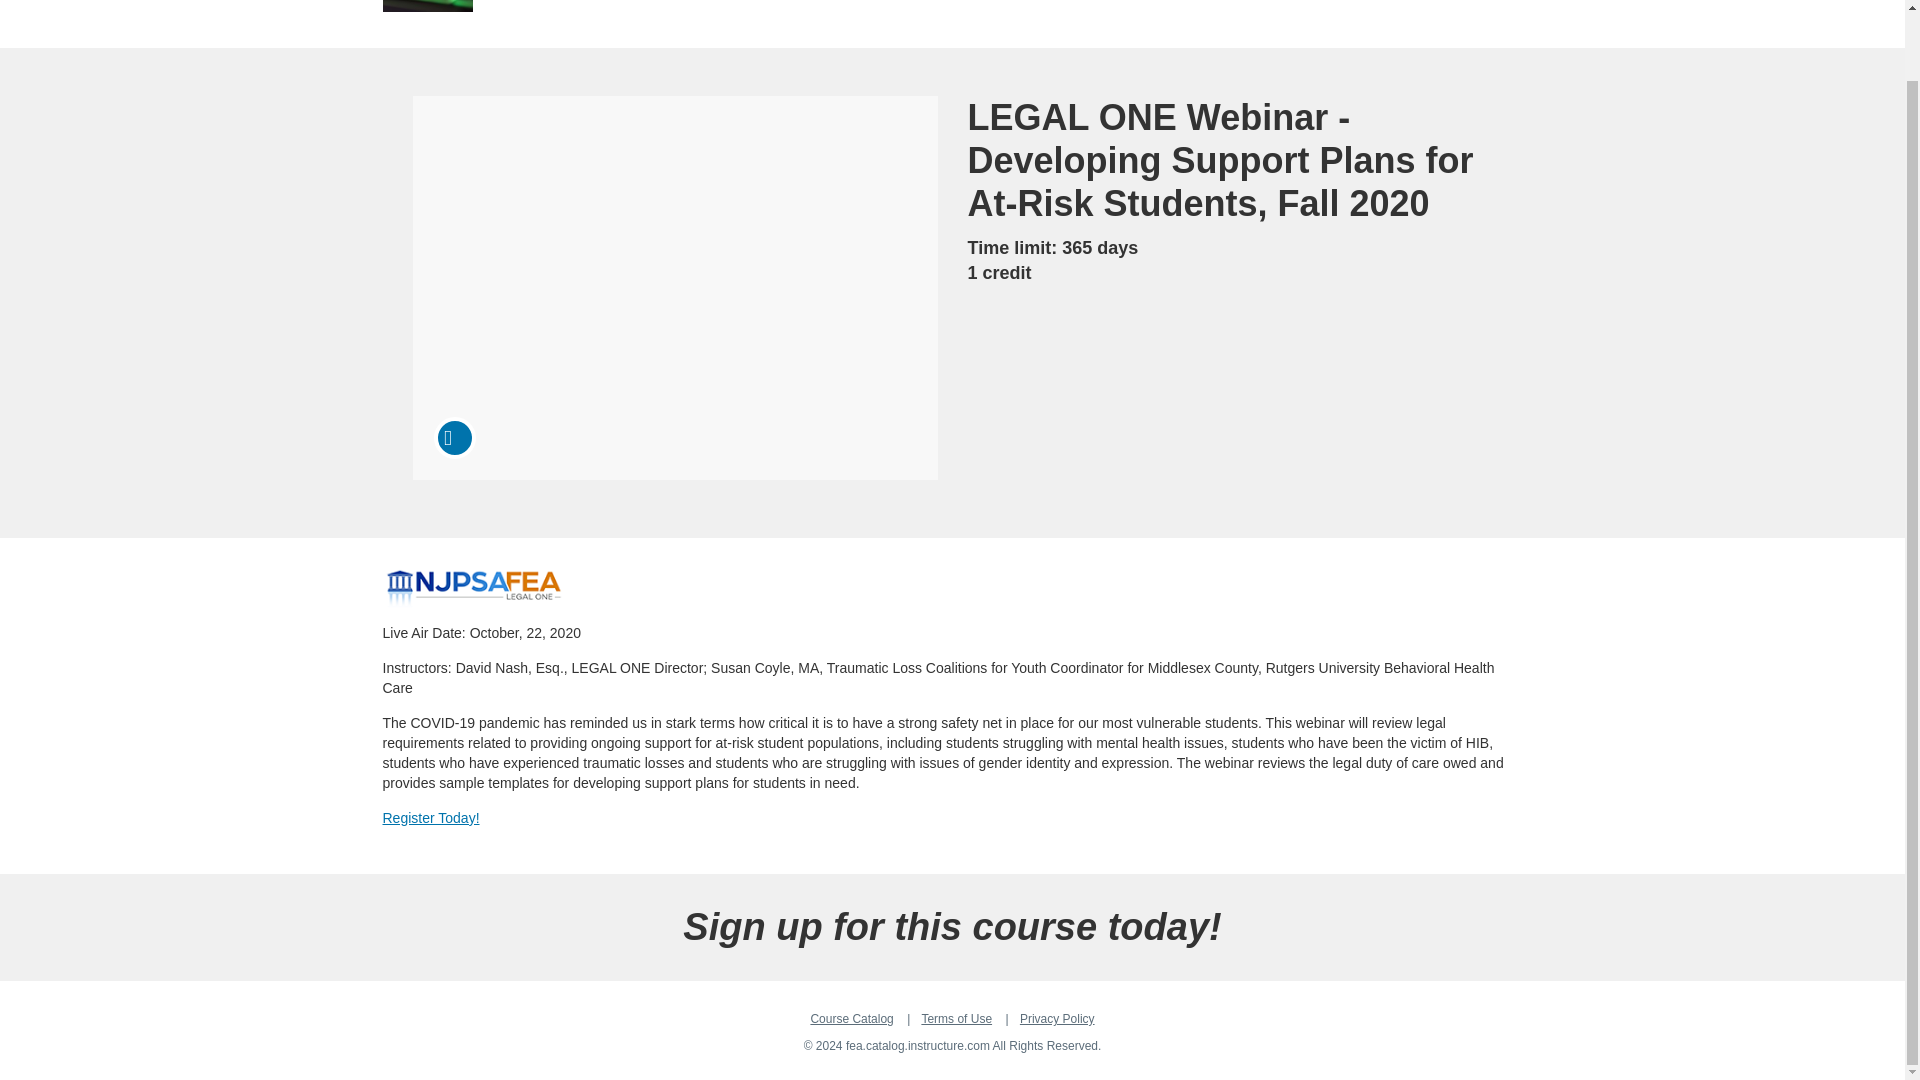  I want to click on Register Today!, so click(430, 818).